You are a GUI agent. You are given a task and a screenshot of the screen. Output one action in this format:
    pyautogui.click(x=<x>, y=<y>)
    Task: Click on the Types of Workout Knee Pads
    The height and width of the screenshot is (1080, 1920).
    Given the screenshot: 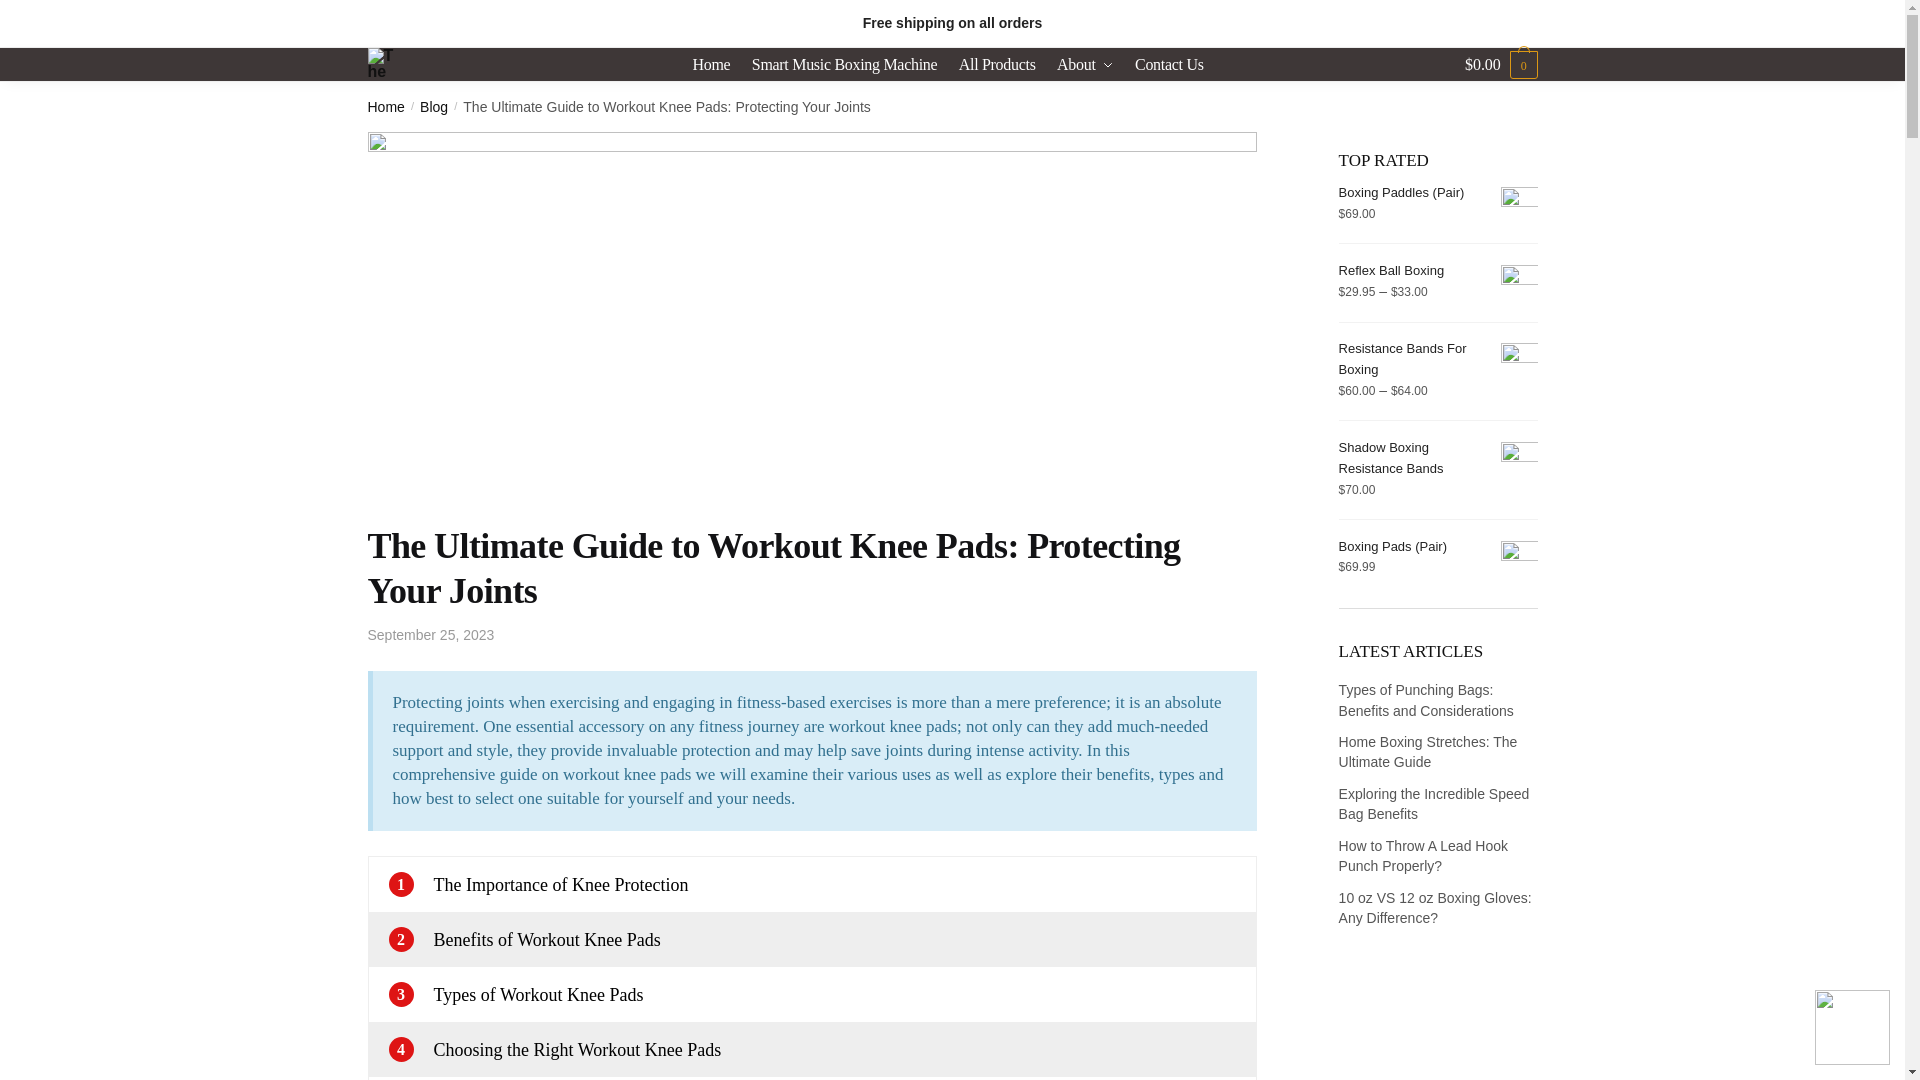 What is the action you would take?
    pyautogui.click(x=538, y=994)
    